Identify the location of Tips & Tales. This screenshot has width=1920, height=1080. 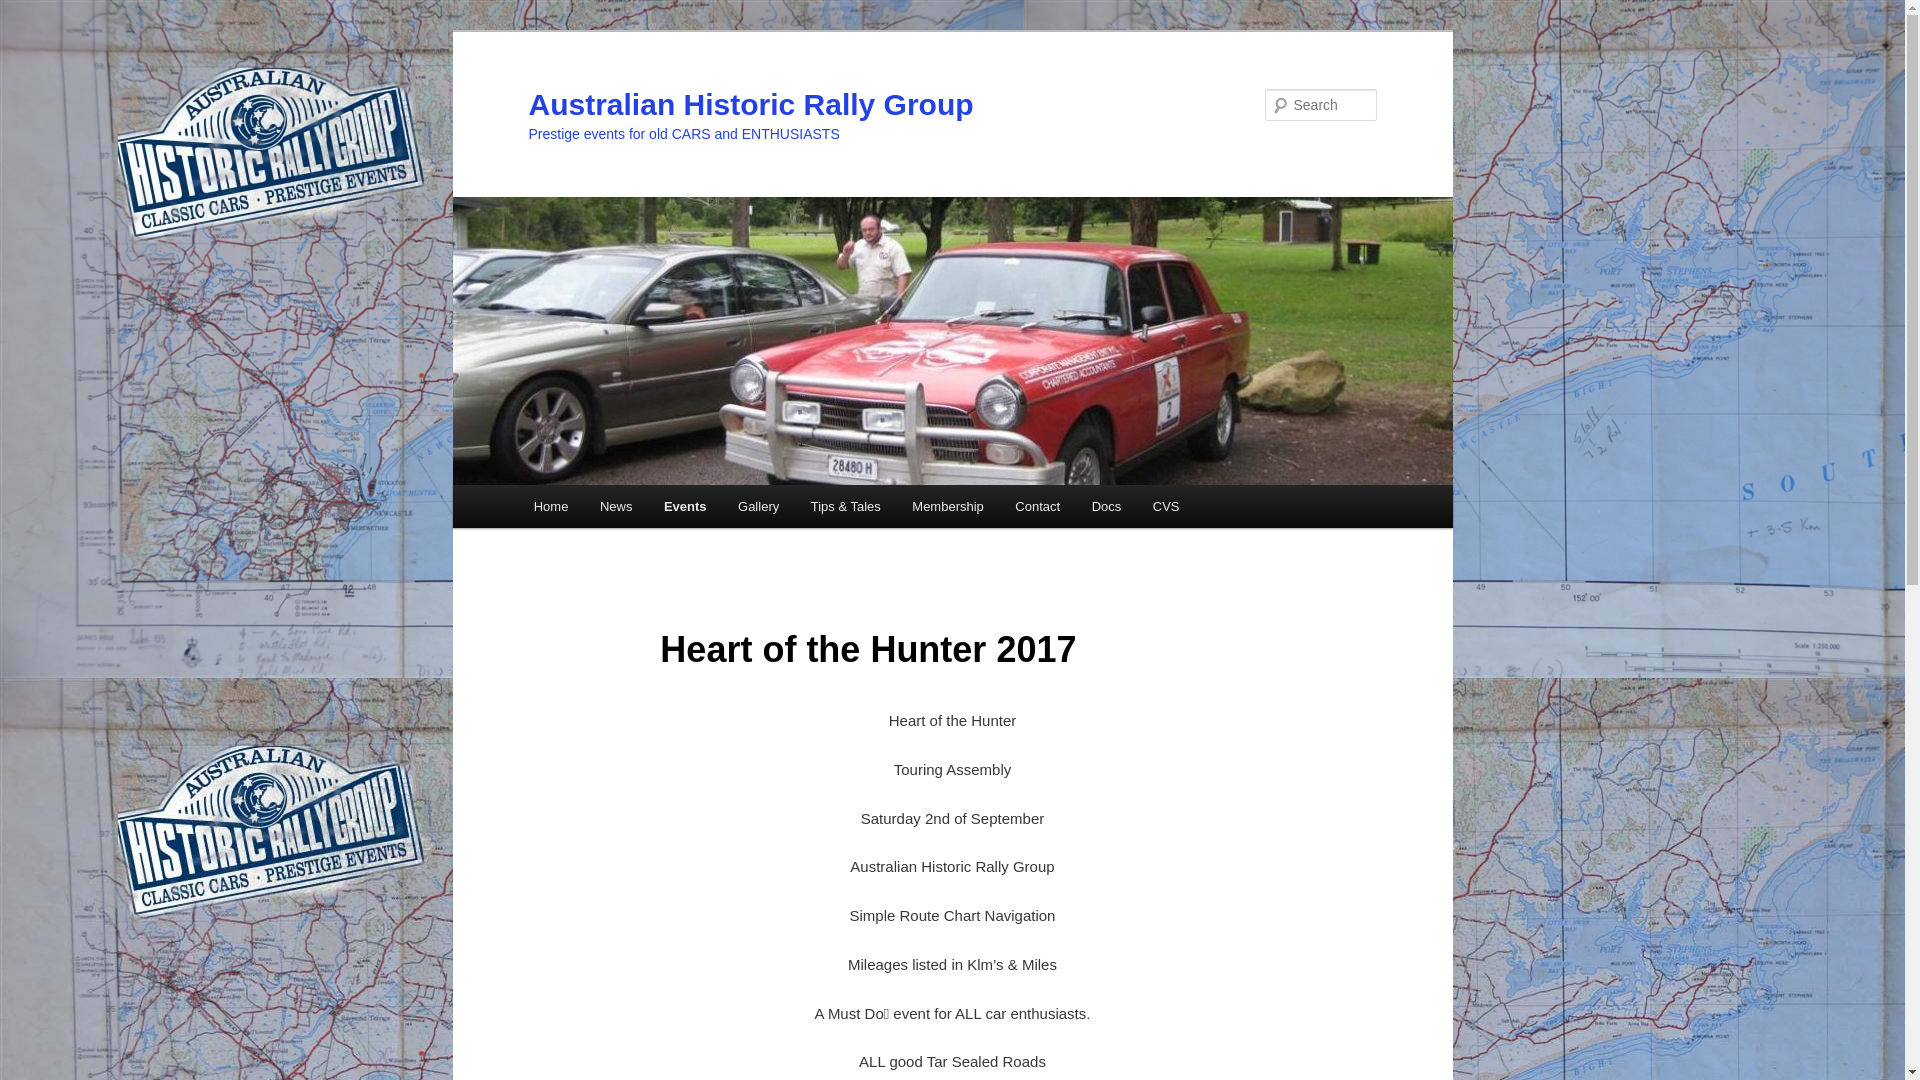
(846, 506).